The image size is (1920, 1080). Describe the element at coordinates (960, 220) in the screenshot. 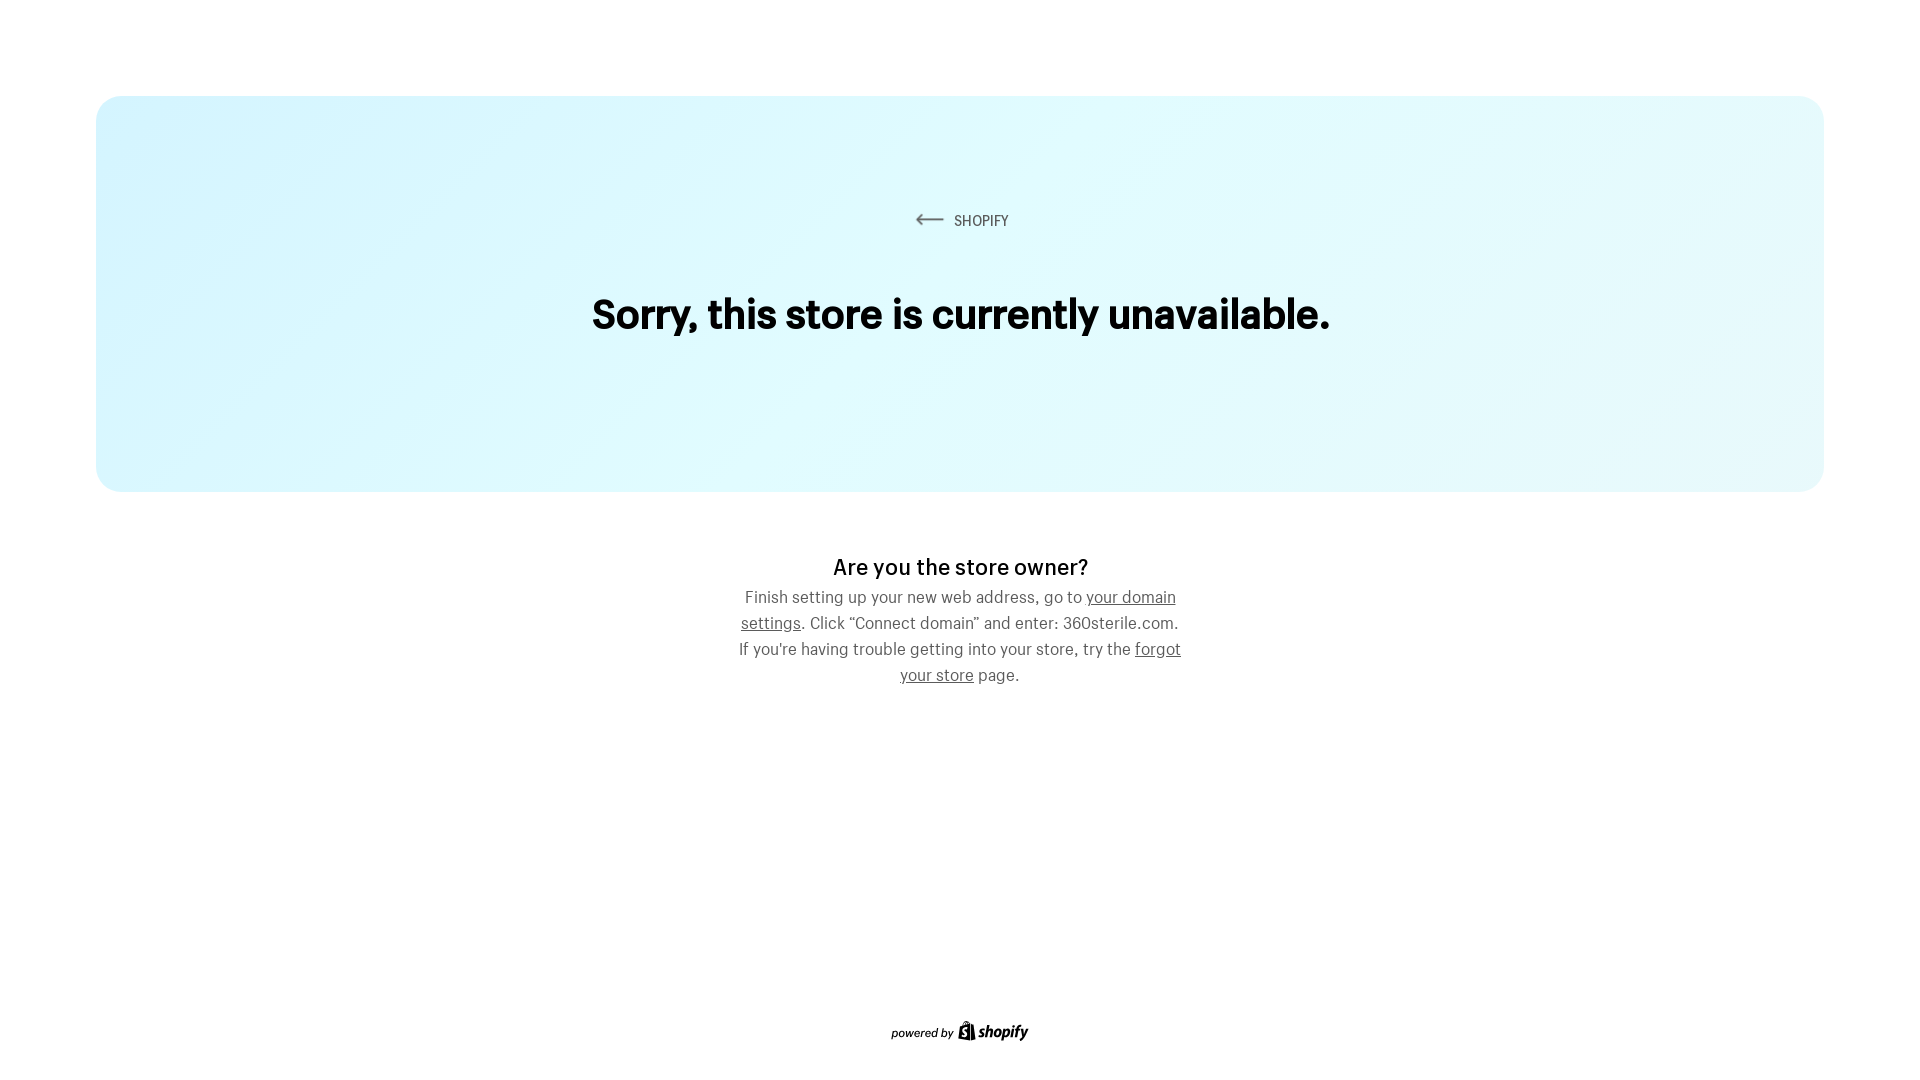

I see `SHOPIFY` at that location.